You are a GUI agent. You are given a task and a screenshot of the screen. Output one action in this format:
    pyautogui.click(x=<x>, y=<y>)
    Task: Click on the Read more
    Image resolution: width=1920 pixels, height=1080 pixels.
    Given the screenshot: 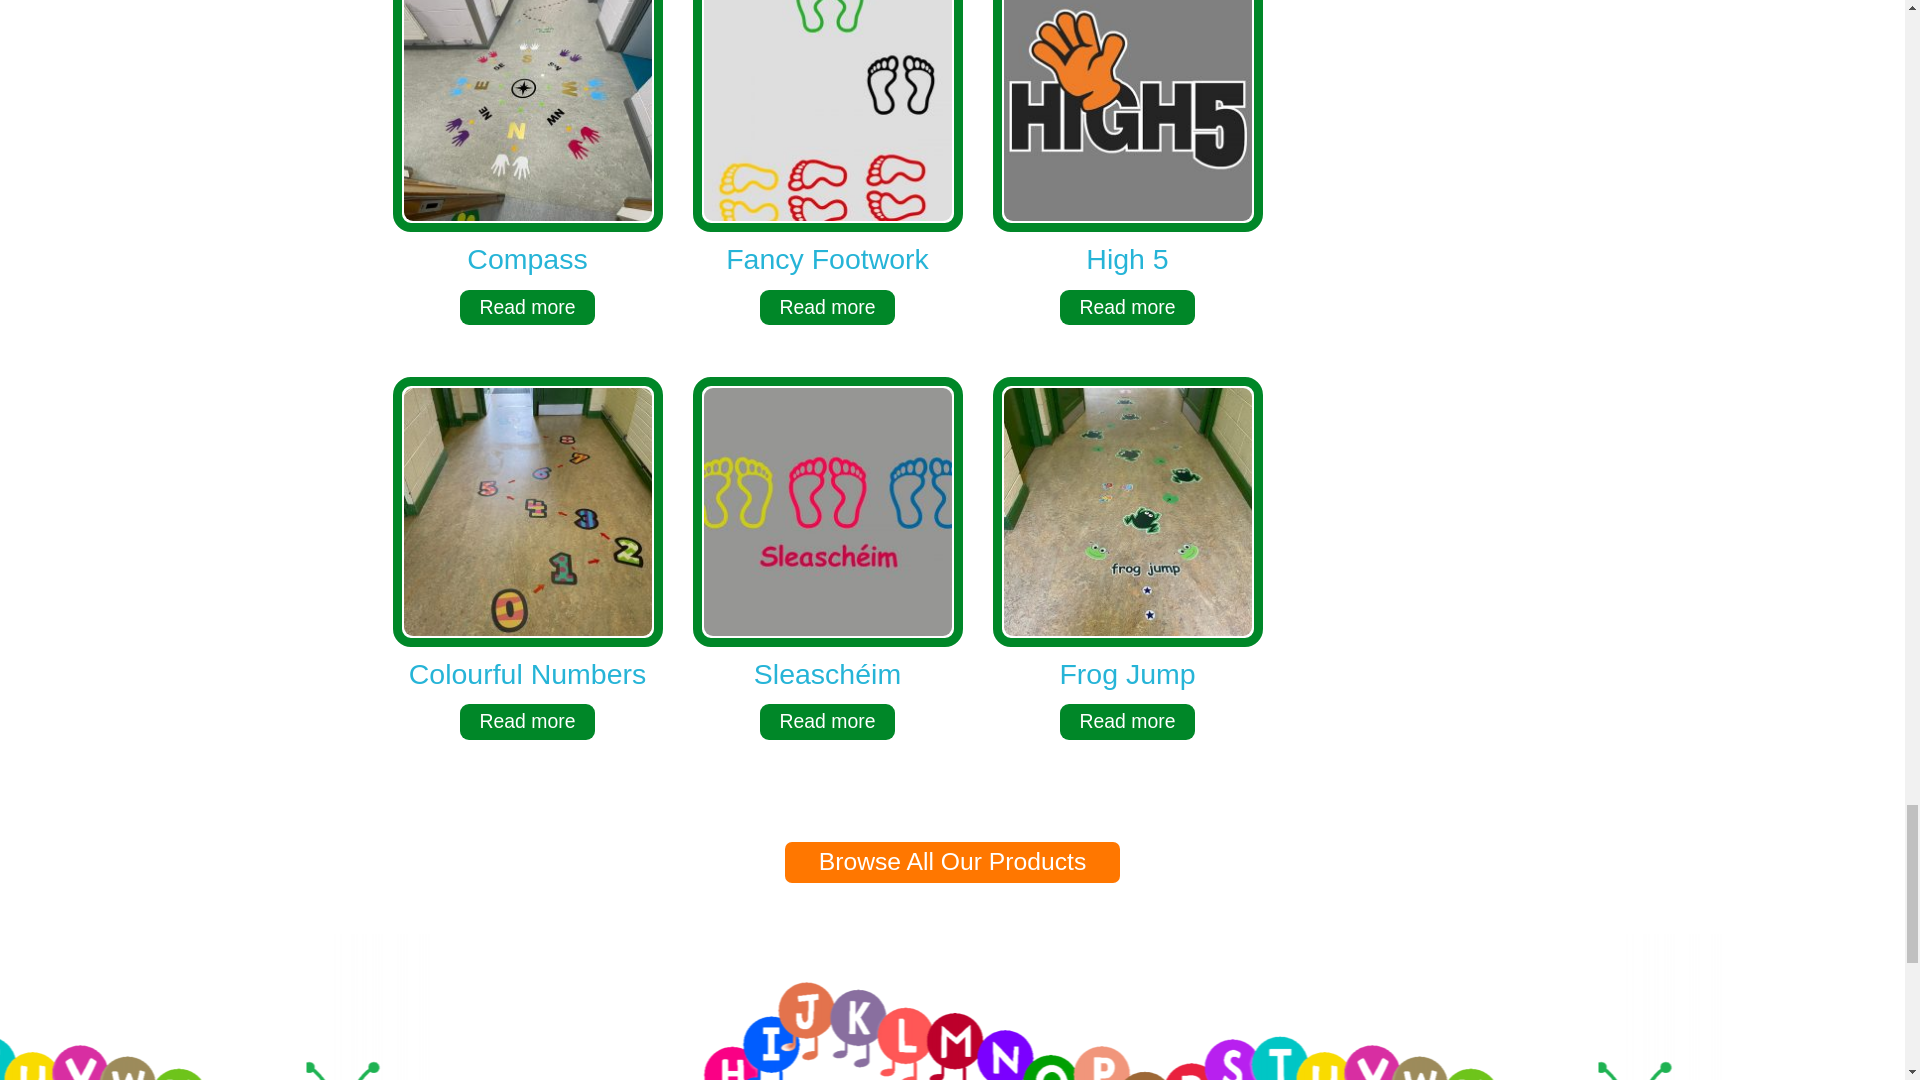 What is the action you would take?
    pyautogui.click(x=828, y=721)
    